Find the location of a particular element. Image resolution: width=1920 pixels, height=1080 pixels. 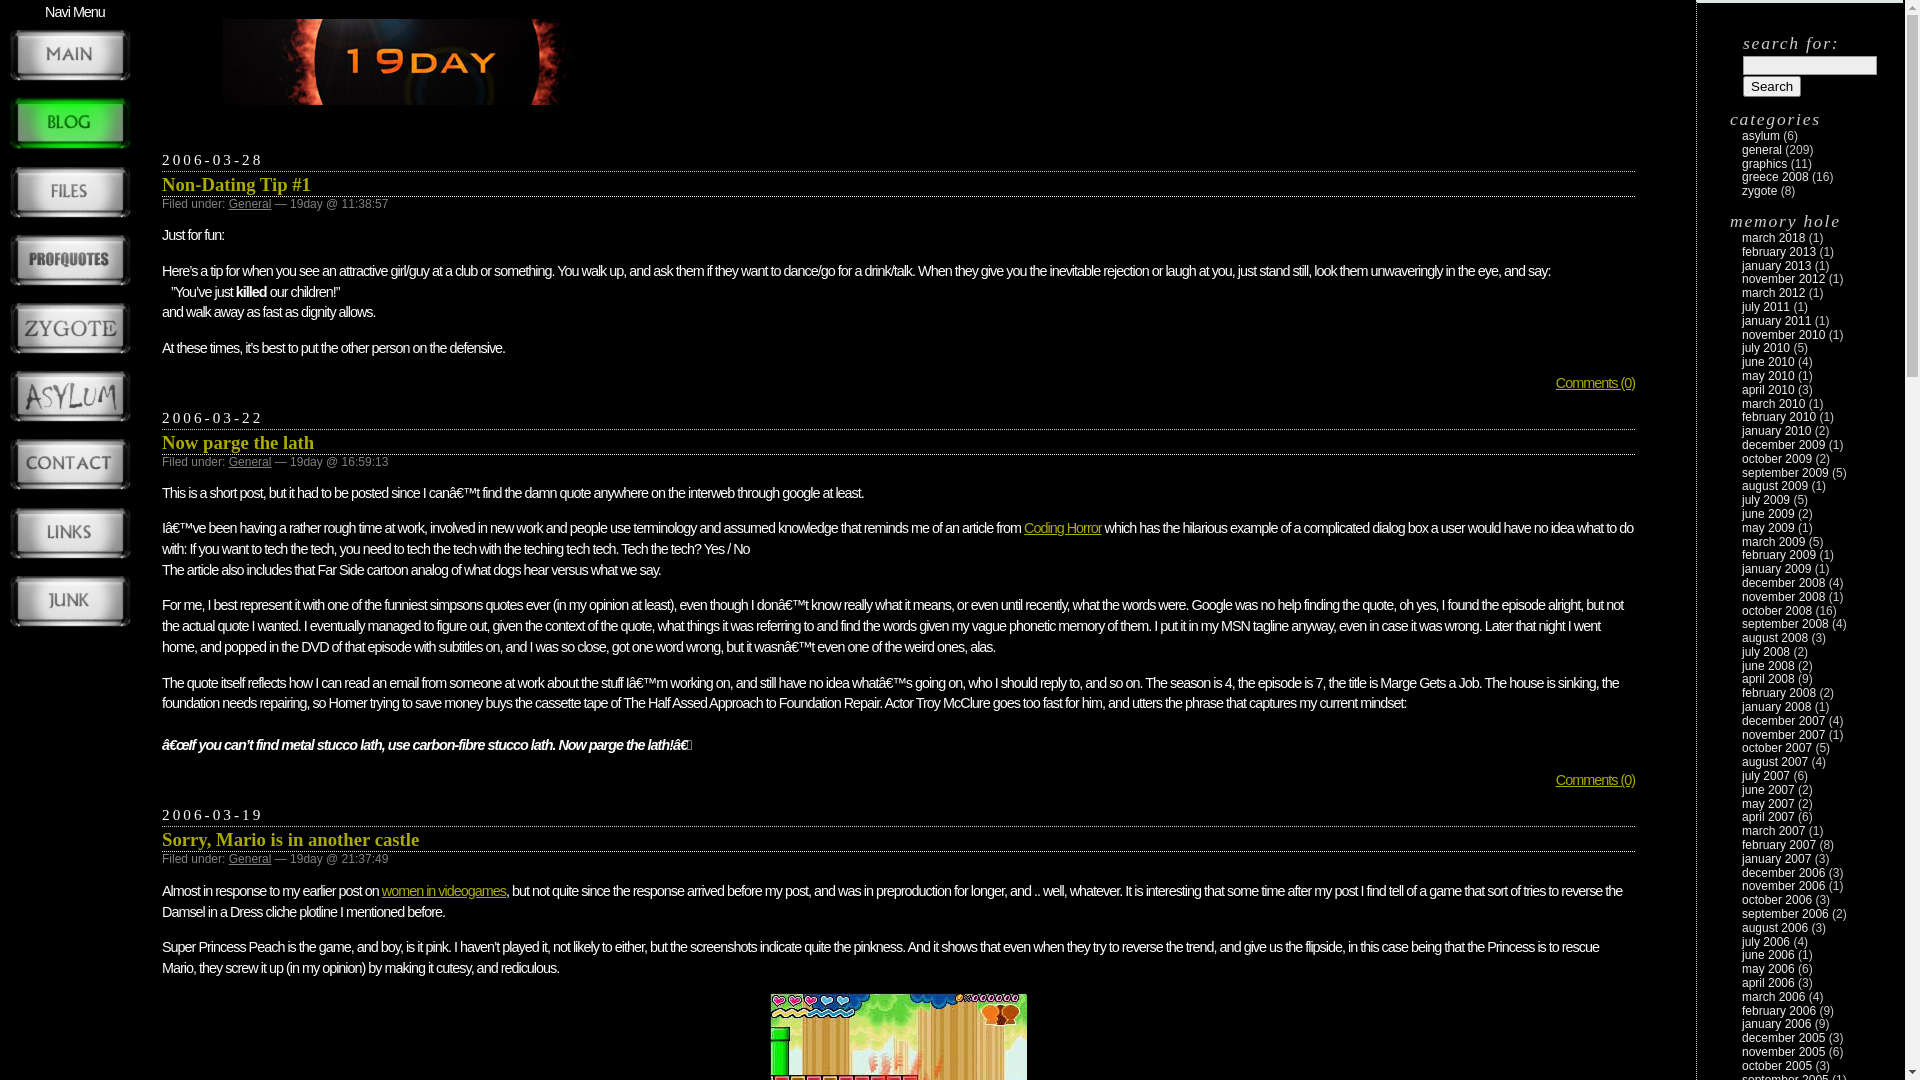

november 2006 is located at coordinates (1784, 886).